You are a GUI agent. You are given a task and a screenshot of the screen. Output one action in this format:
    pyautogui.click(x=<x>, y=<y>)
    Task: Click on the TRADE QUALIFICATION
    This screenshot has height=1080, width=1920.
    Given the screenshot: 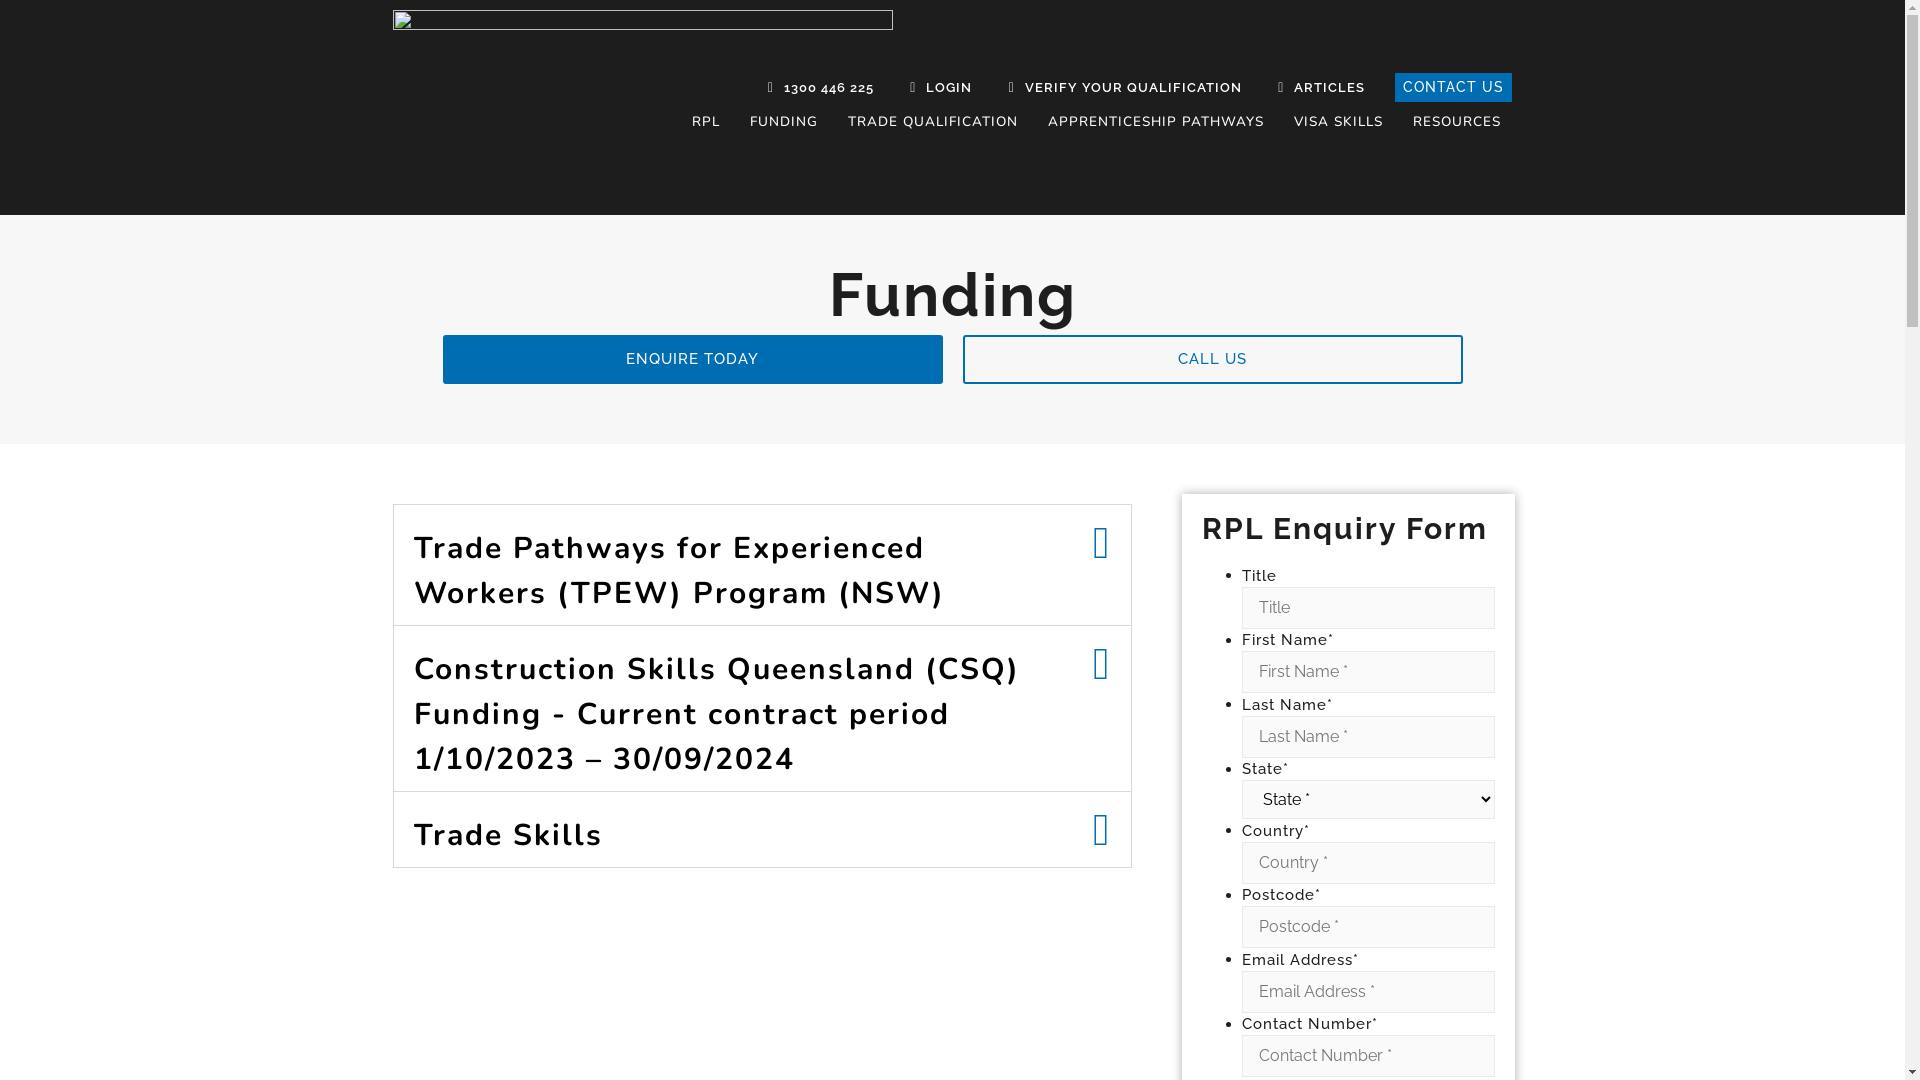 What is the action you would take?
    pyautogui.click(x=933, y=122)
    